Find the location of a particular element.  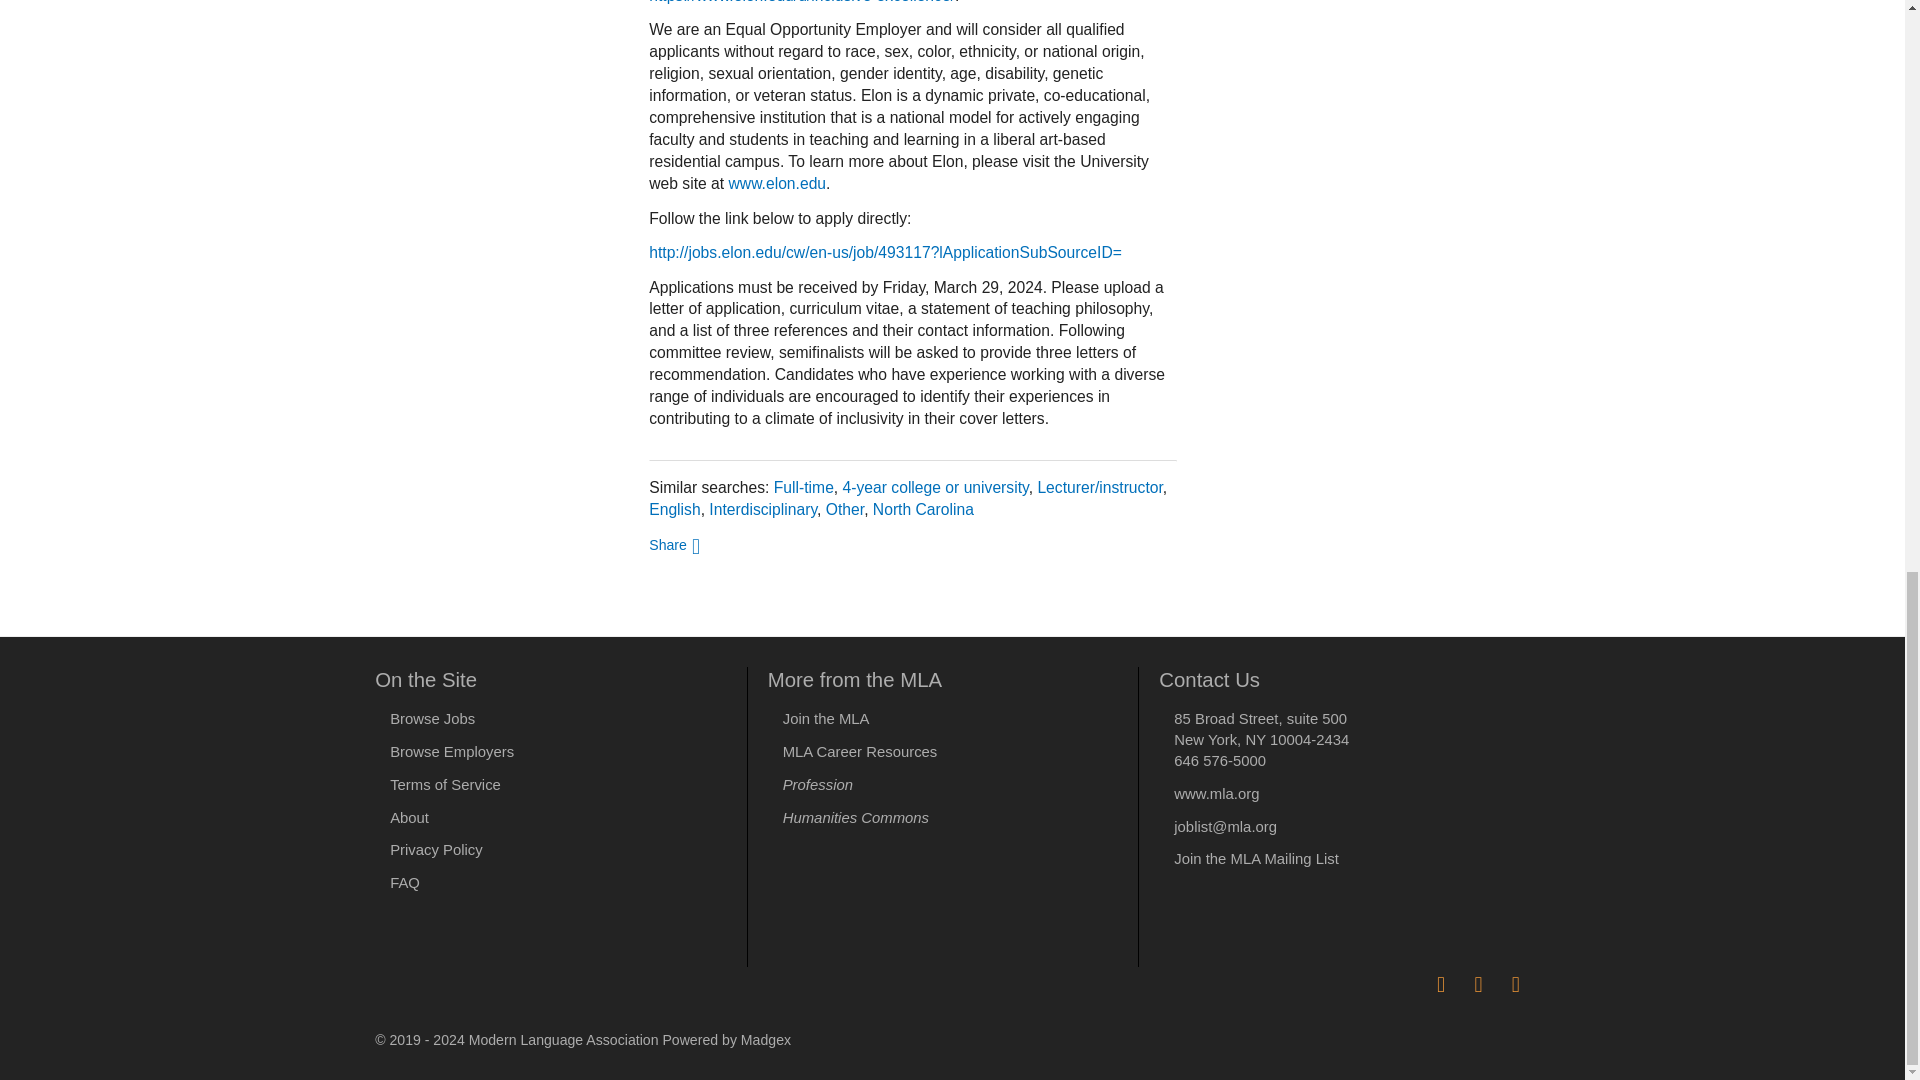

Browse Employers is located at coordinates (452, 752).